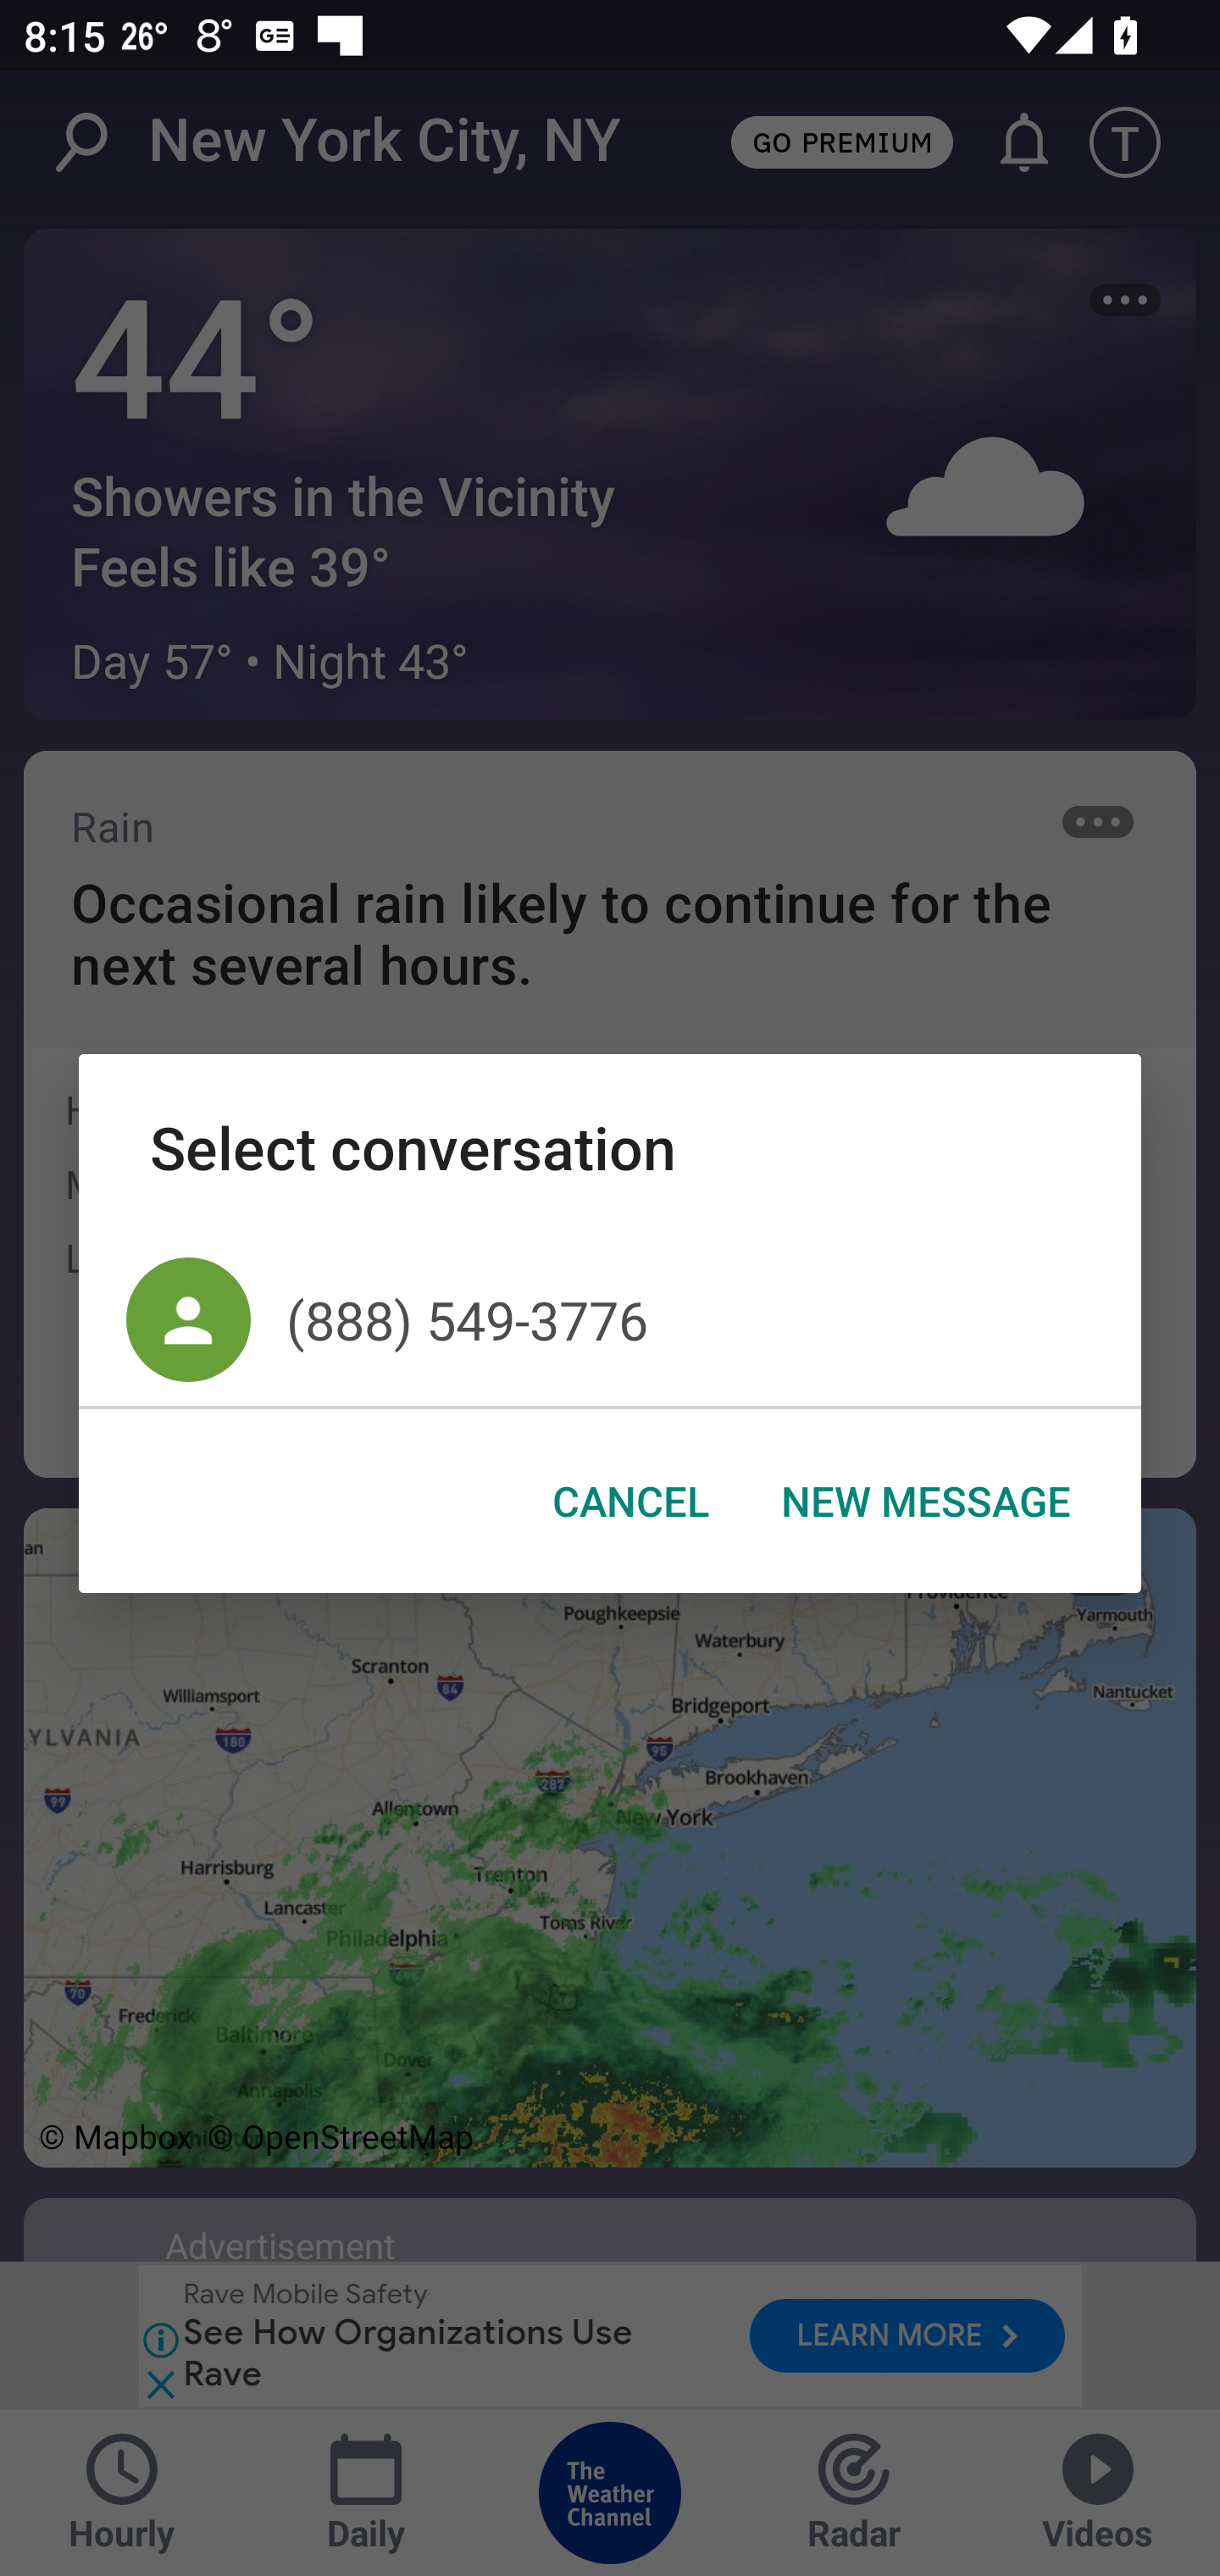 The height and width of the screenshot is (2576, 1220). What do you see at coordinates (630, 1502) in the screenshot?
I see `CANCEL` at bounding box center [630, 1502].